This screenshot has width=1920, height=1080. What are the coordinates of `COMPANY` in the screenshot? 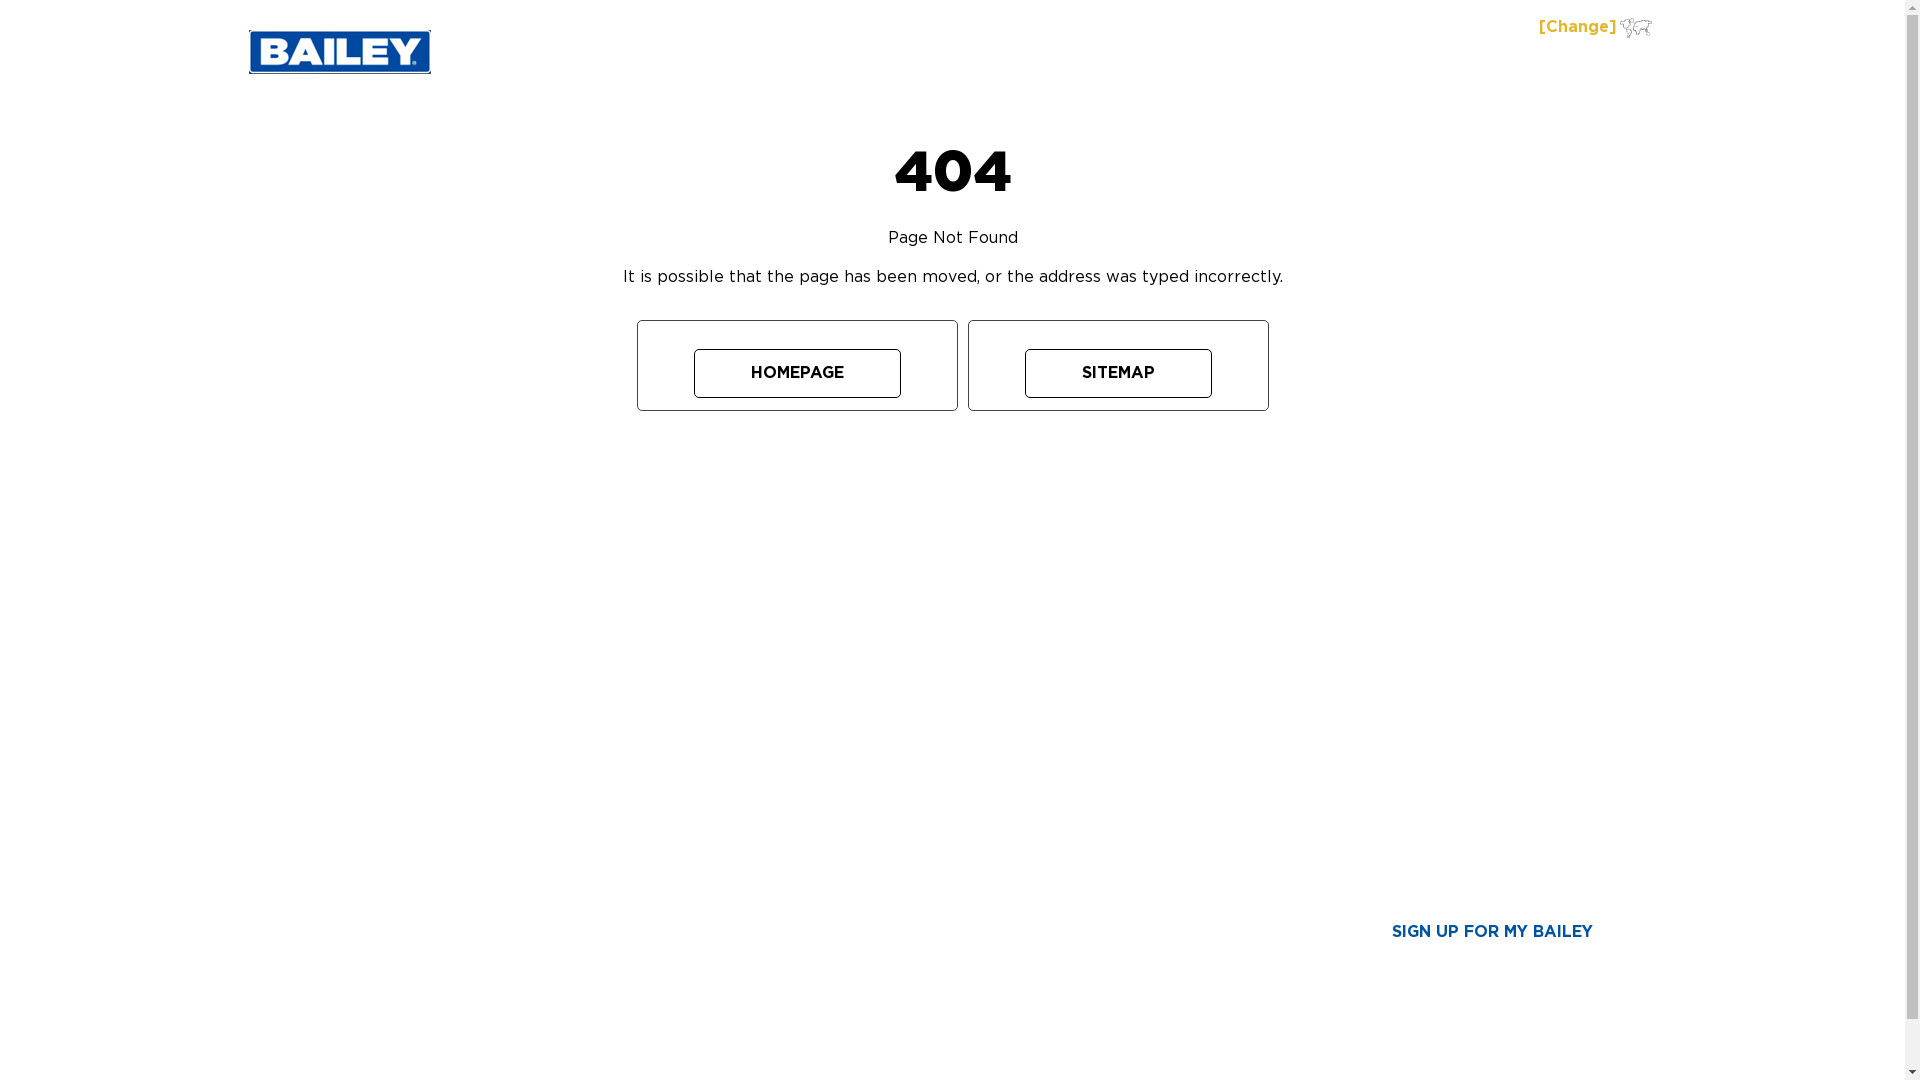 It's located at (1602, 64).